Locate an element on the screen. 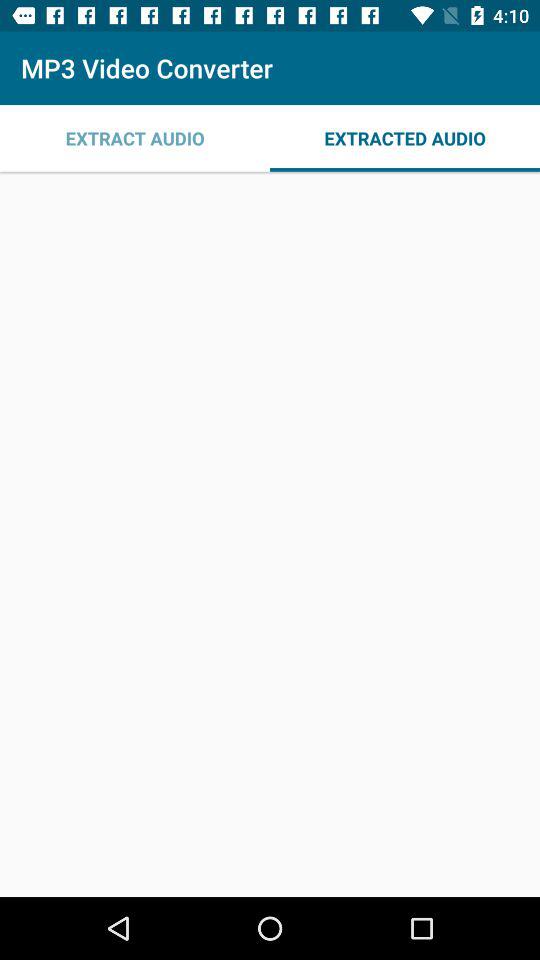 The width and height of the screenshot is (540, 960). scroll until extract audio app is located at coordinates (135, 138).